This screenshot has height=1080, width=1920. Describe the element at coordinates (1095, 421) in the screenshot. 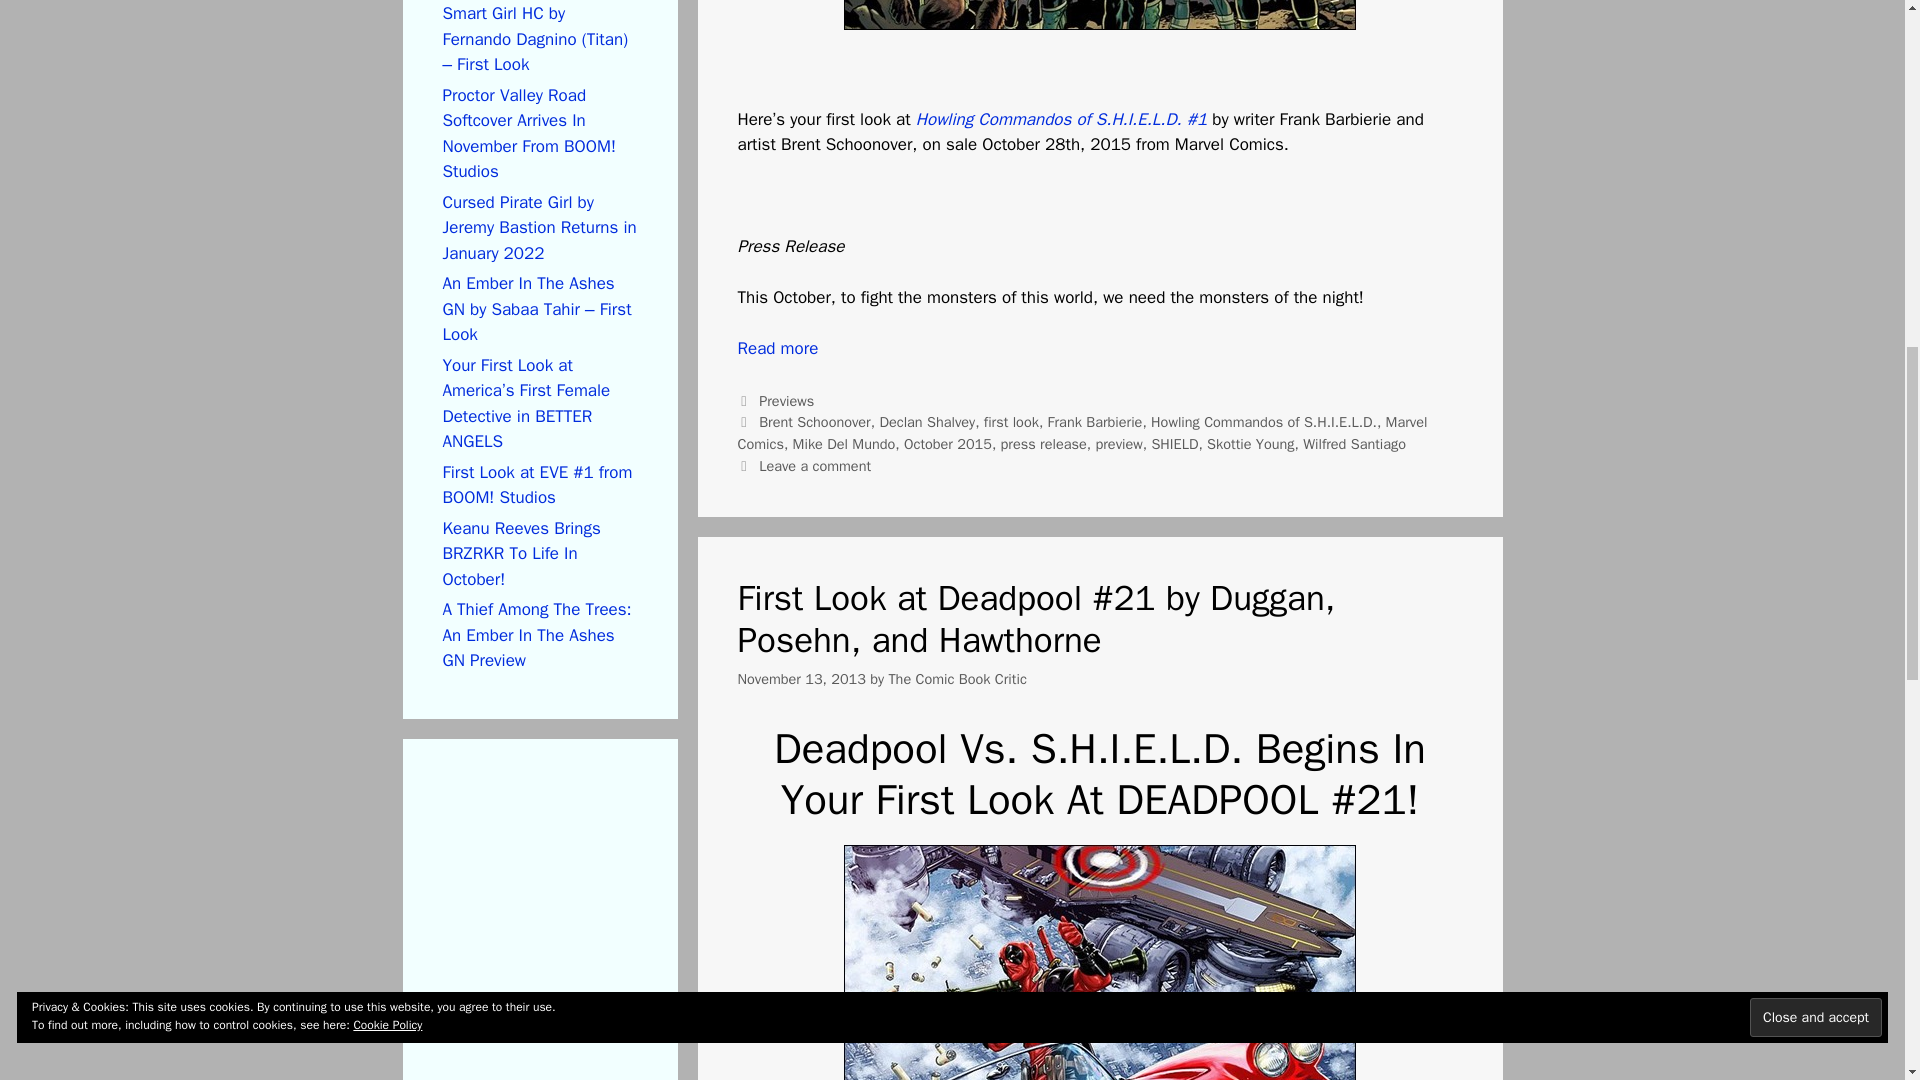

I see `Frank Barbierie` at that location.